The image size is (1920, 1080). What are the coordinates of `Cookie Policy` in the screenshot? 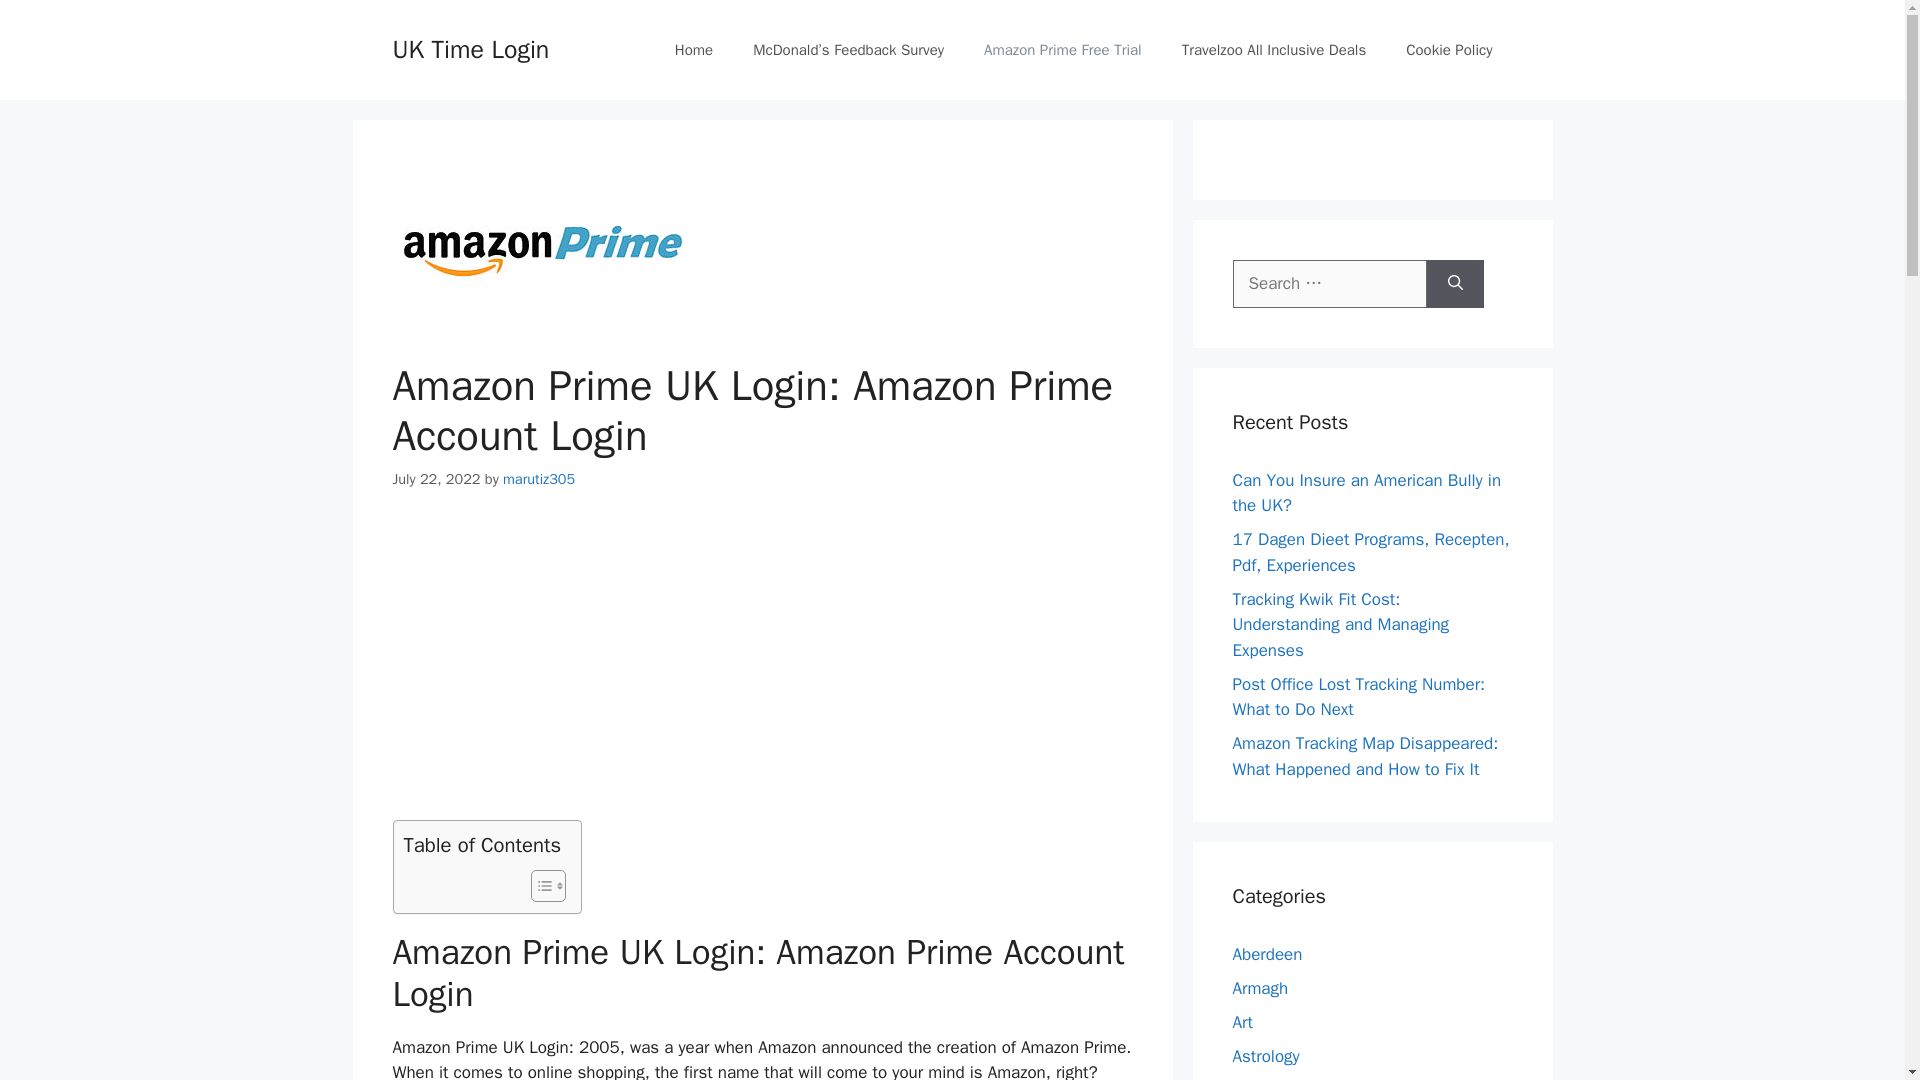 It's located at (1449, 50).